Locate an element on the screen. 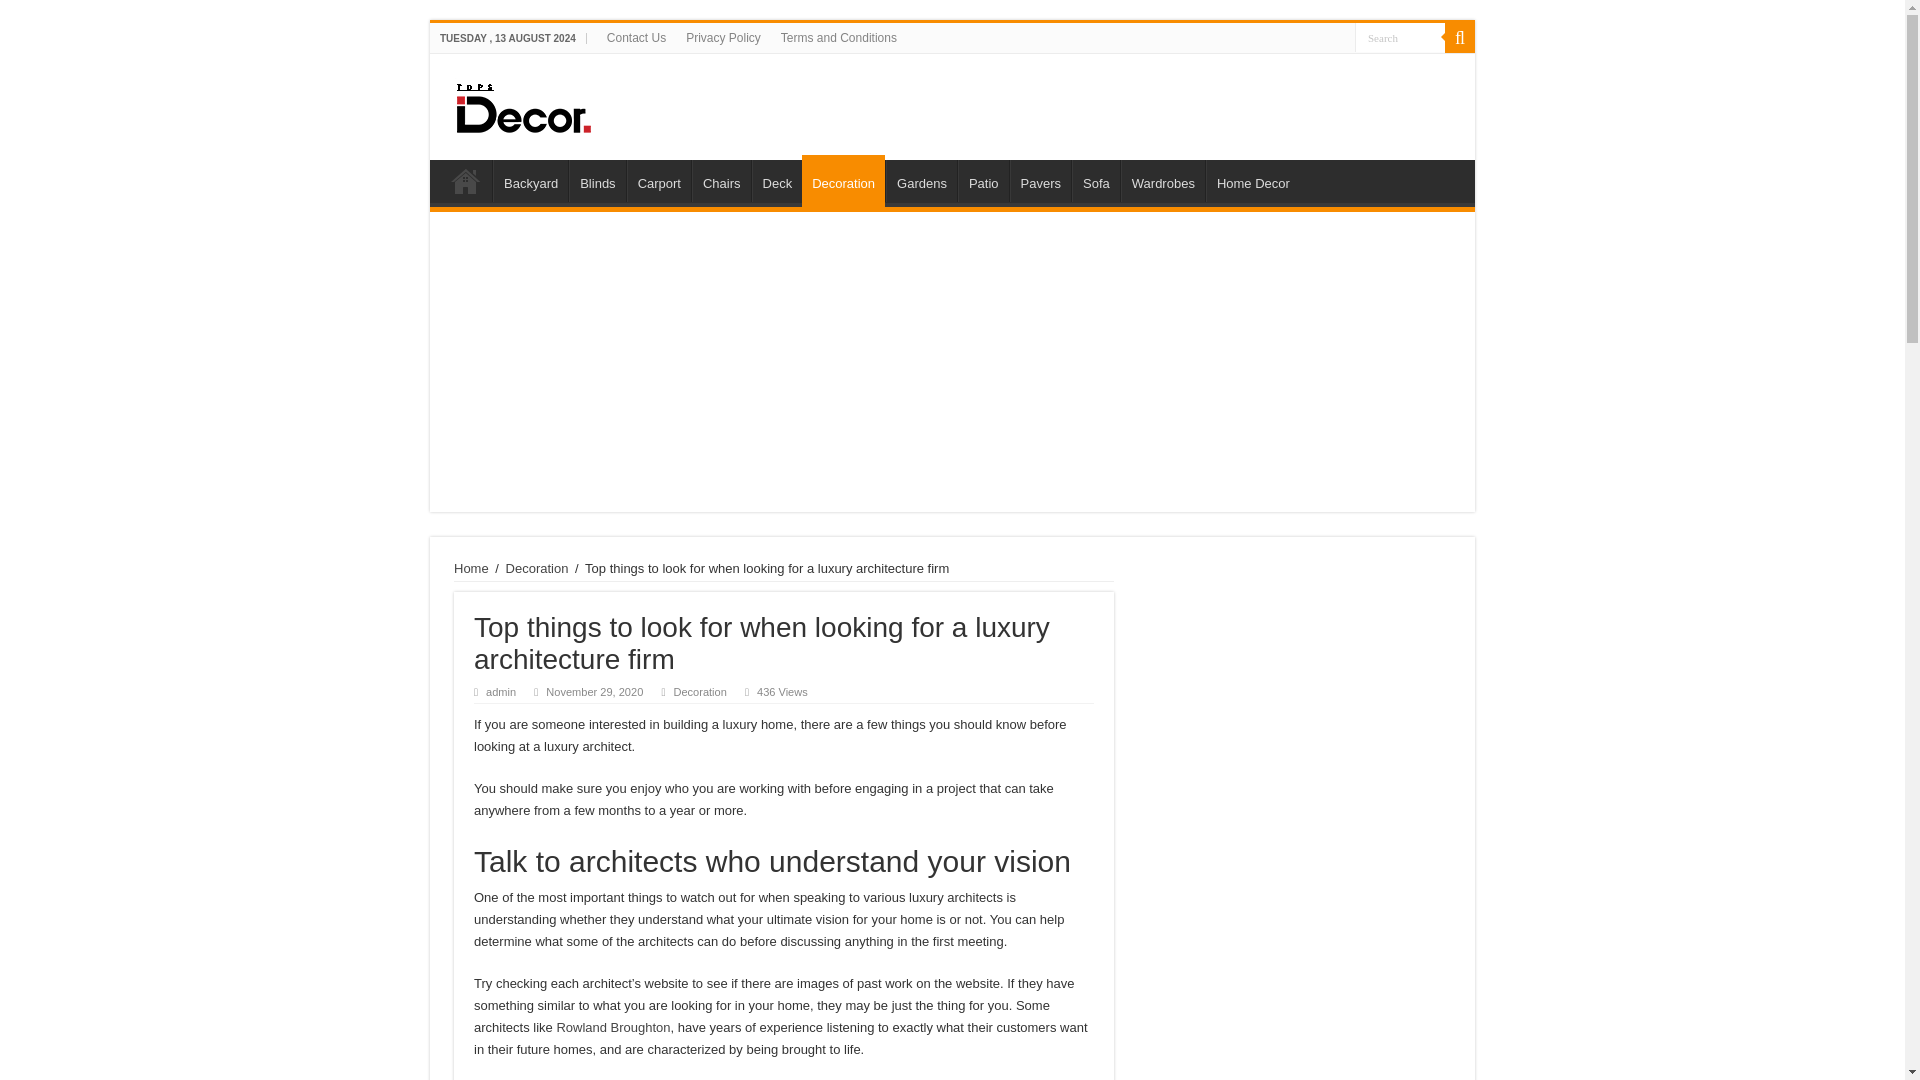 The image size is (1920, 1080). Gardens is located at coordinates (920, 180).